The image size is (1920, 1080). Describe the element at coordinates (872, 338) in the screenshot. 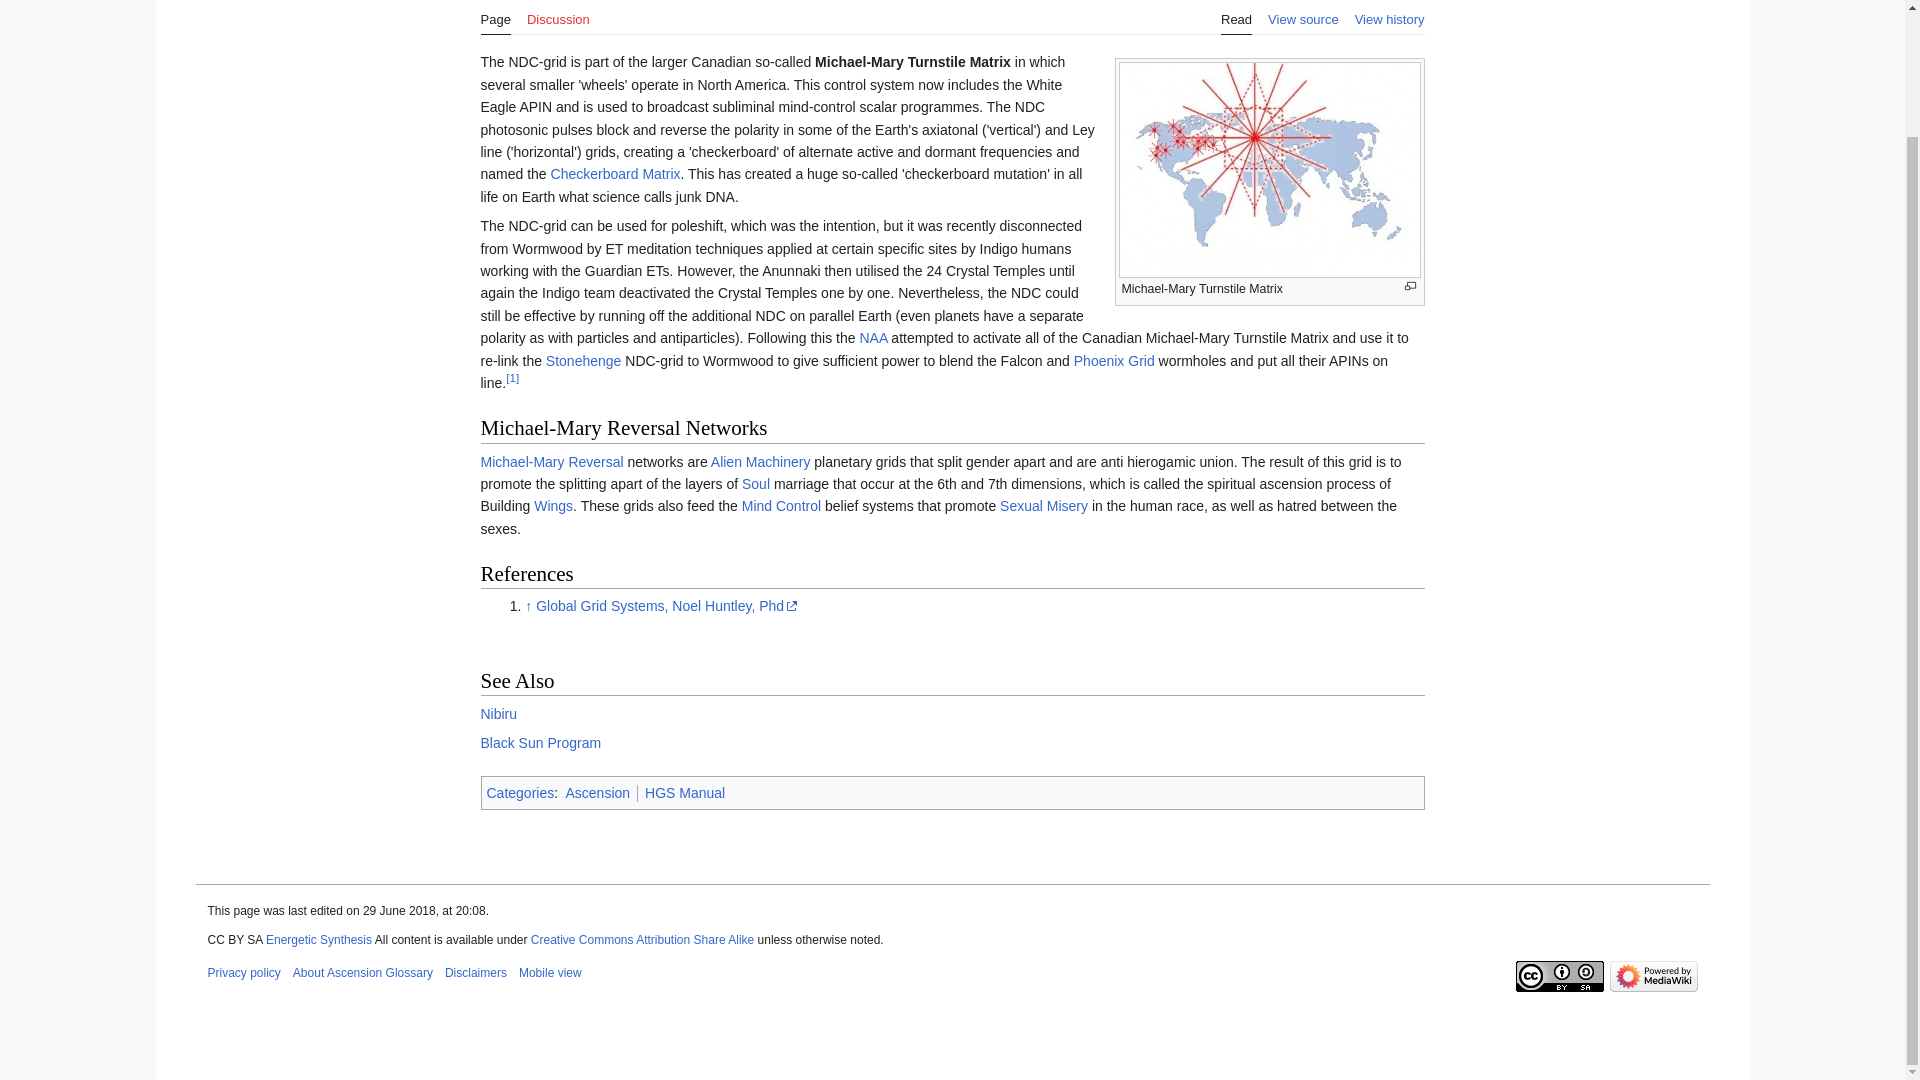

I see `NAA` at that location.